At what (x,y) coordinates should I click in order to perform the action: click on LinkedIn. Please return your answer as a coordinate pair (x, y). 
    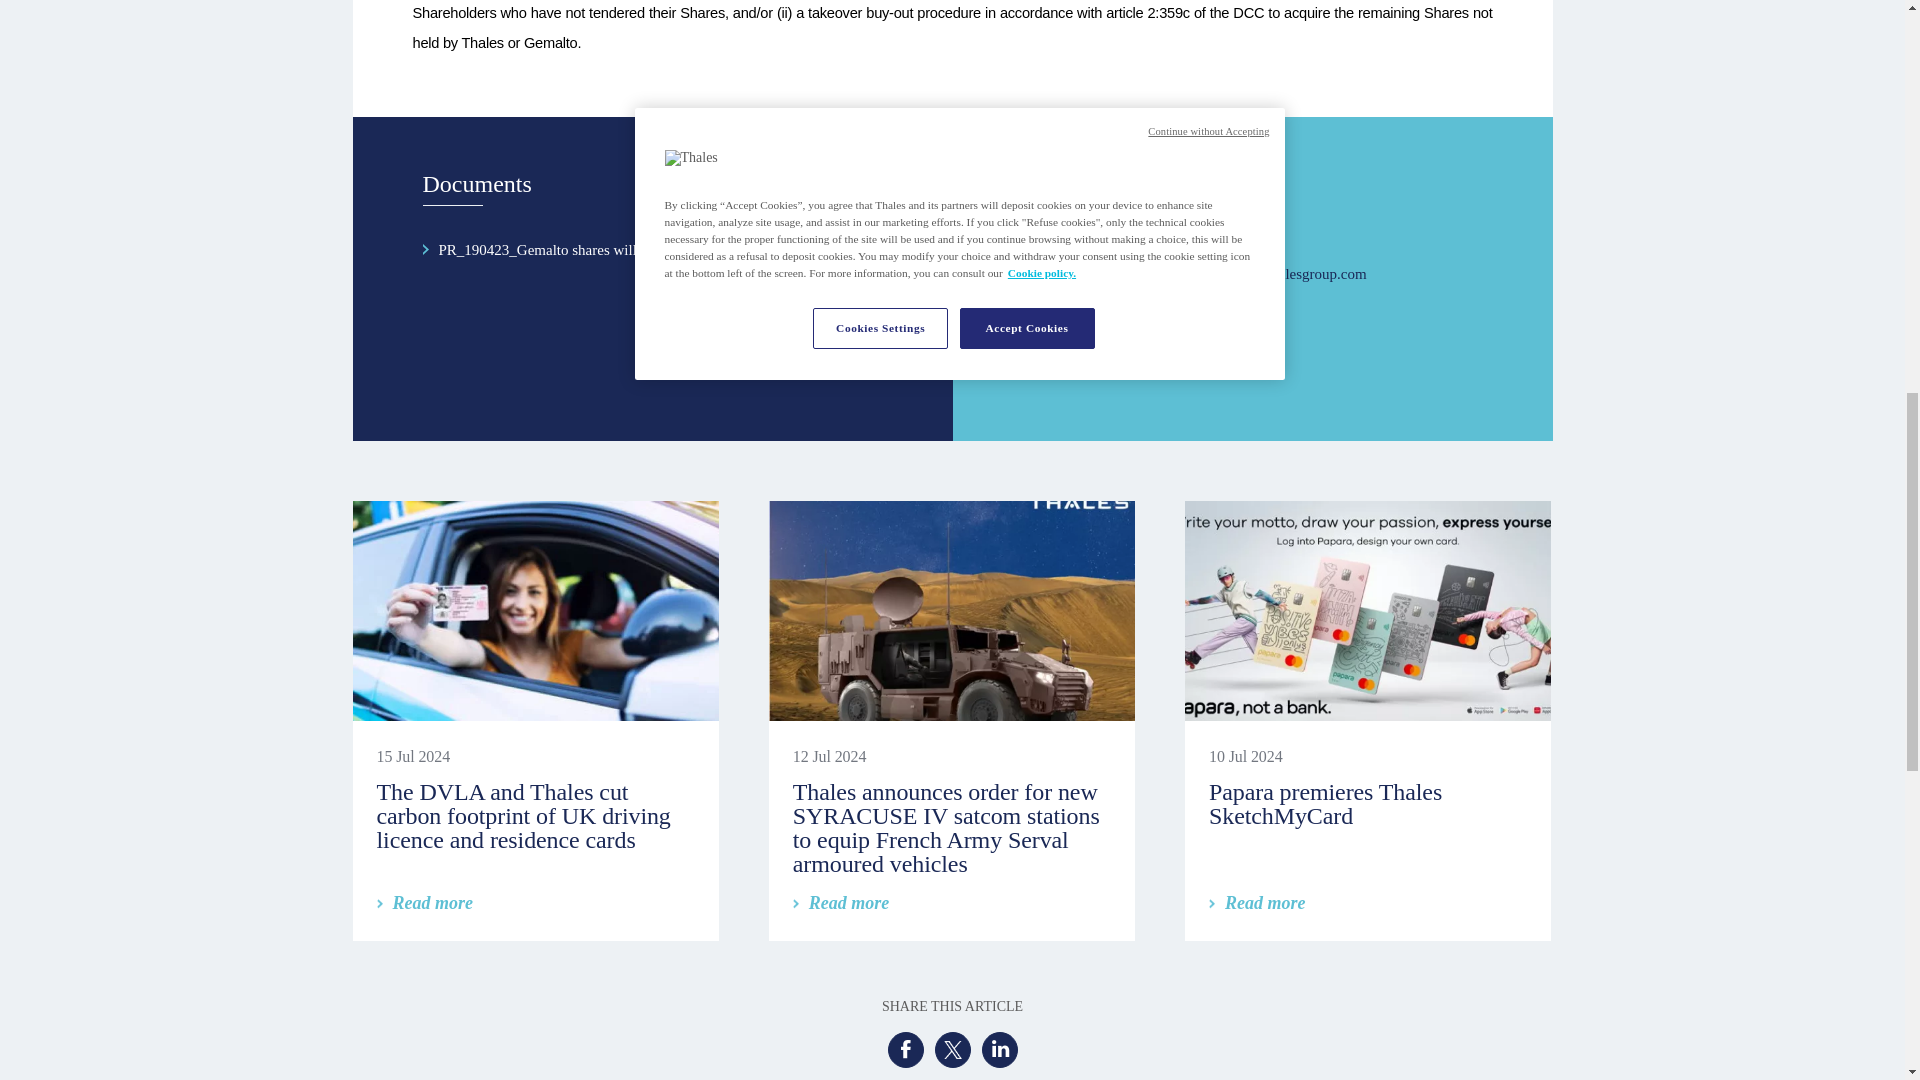
    Looking at the image, I should click on (999, 1050).